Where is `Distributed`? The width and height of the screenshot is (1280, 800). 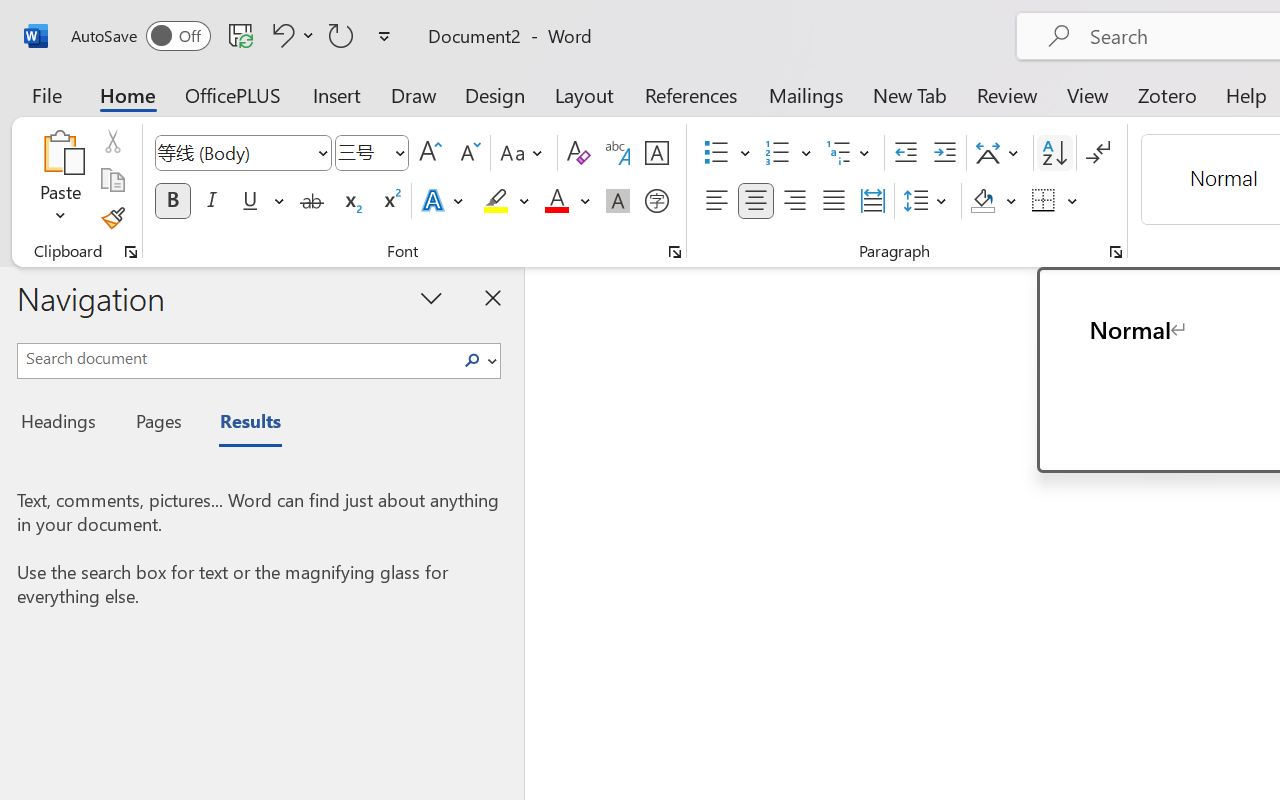 Distributed is located at coordinates (872, 201).